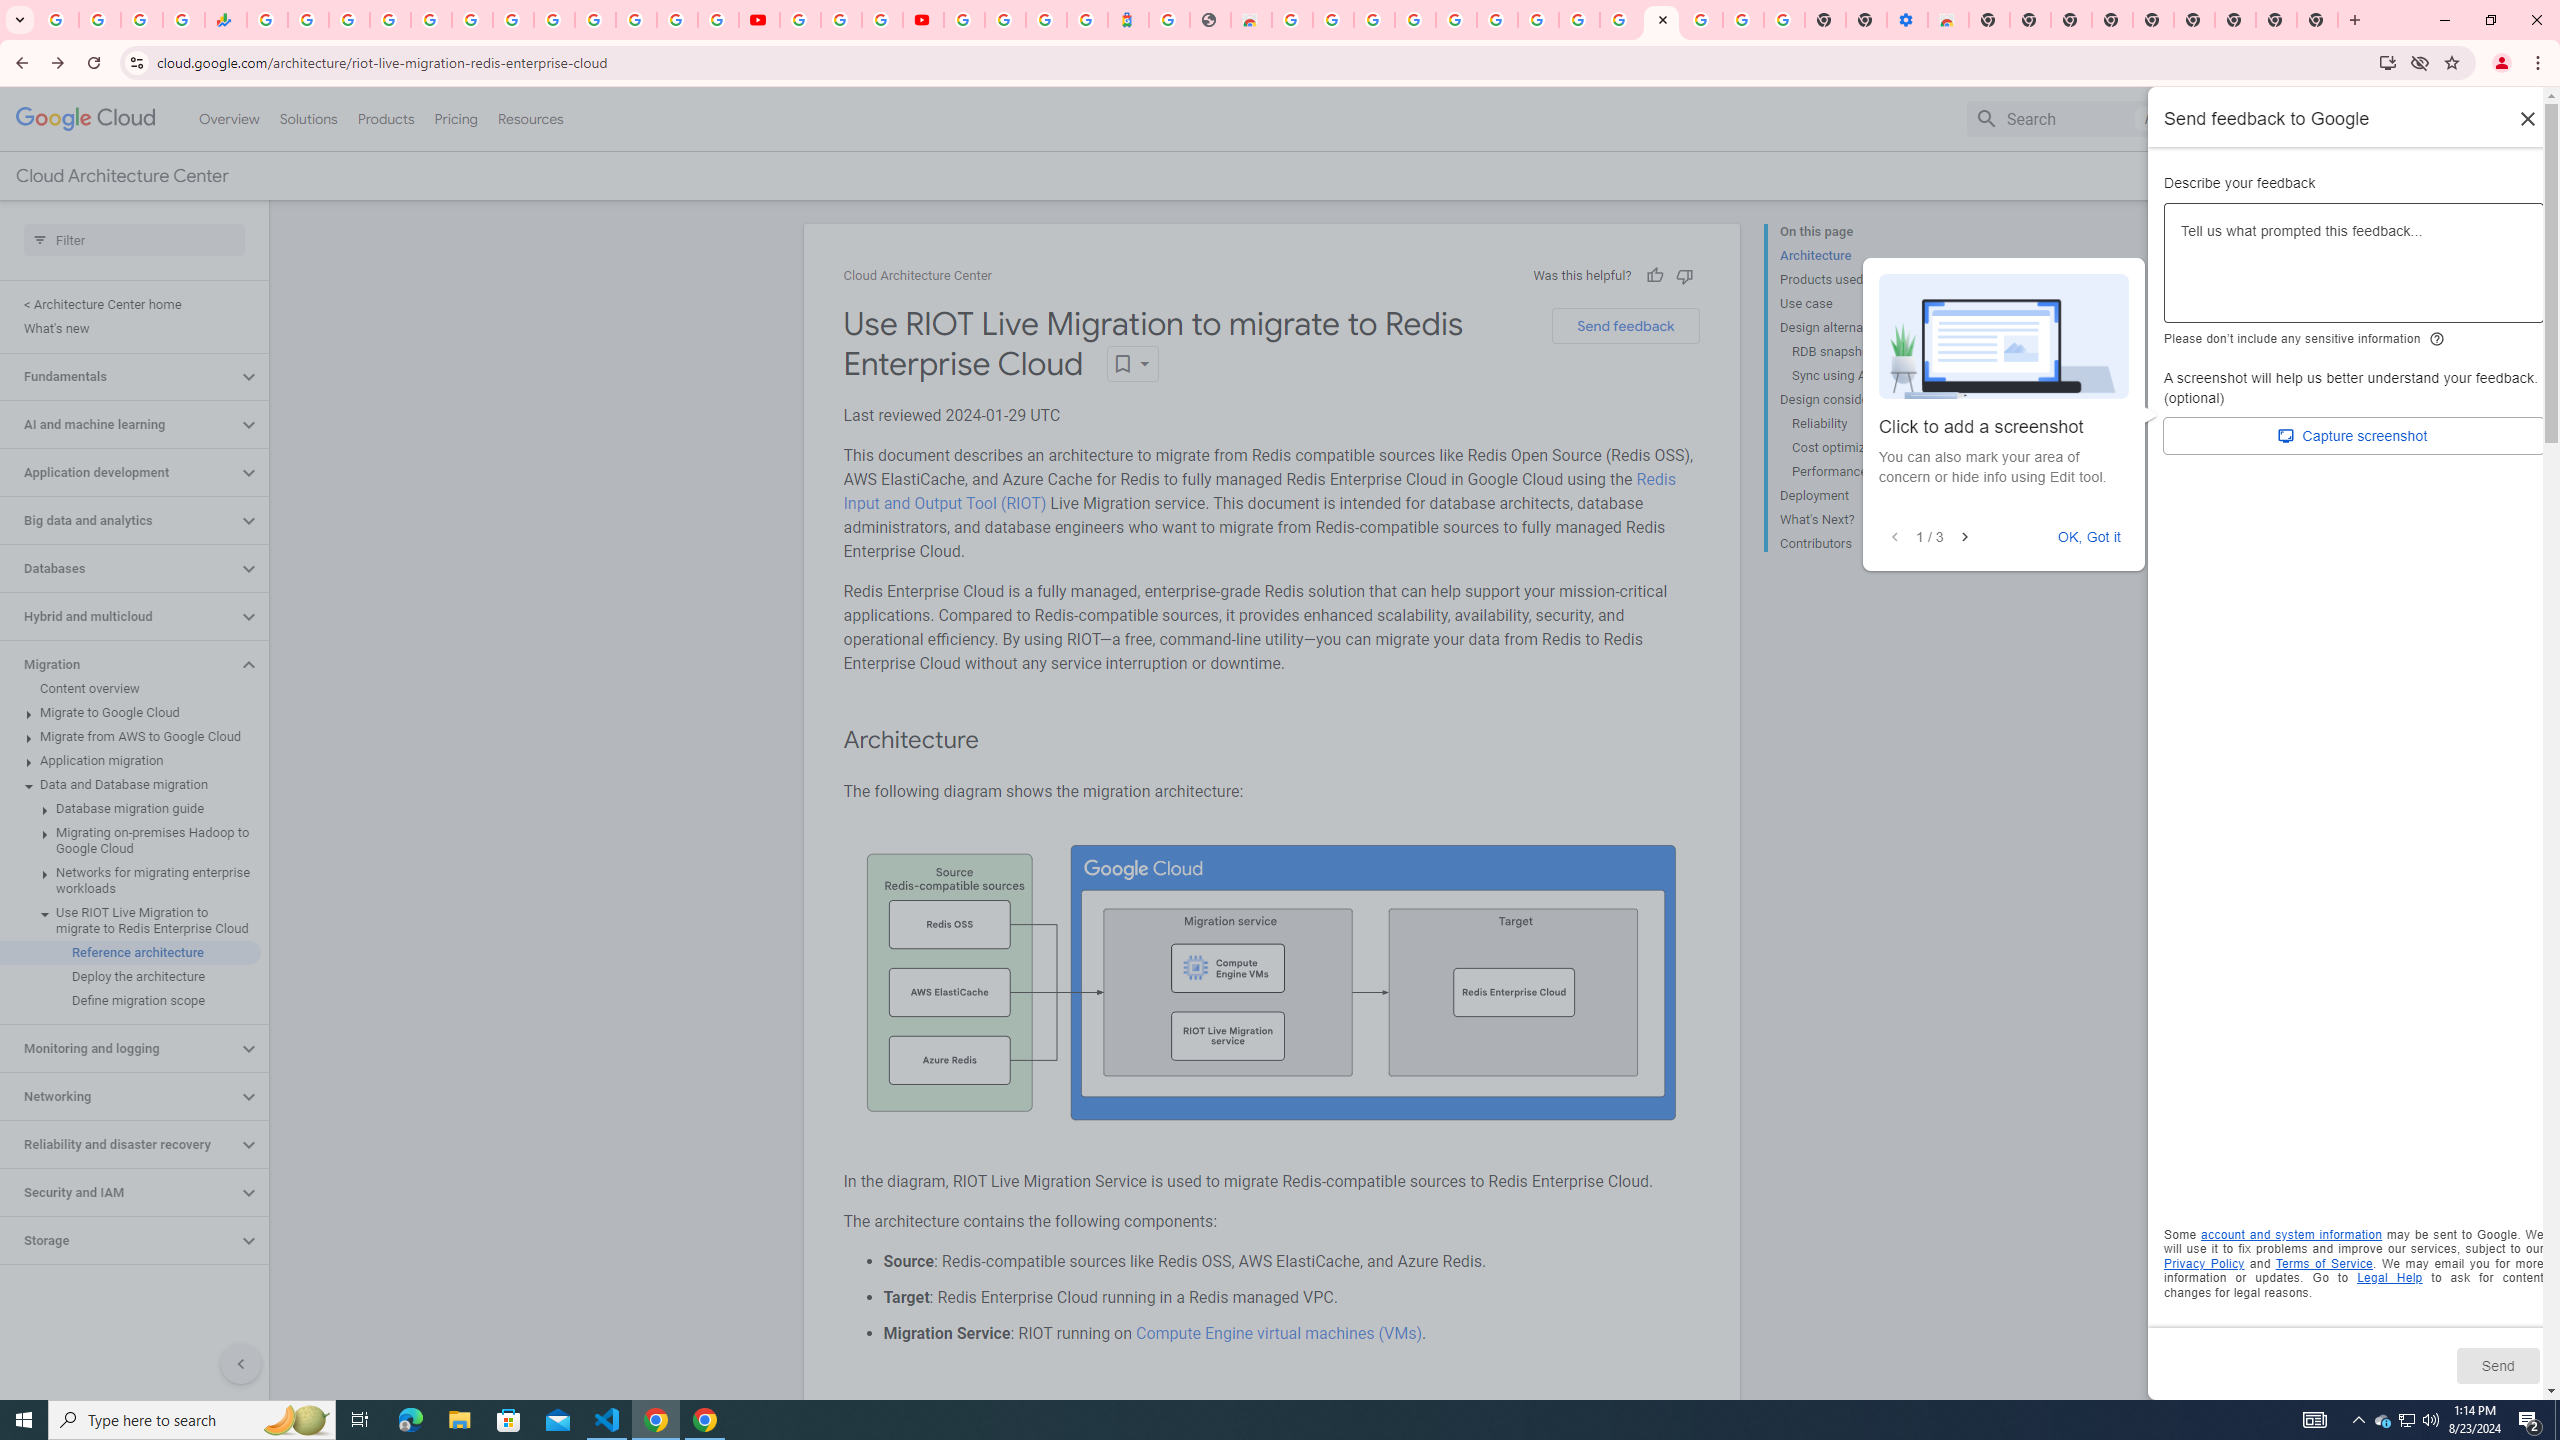 The height and width of the screenshot is (1440, 2560). I want to click on What's Next?, so click(1861, 520).